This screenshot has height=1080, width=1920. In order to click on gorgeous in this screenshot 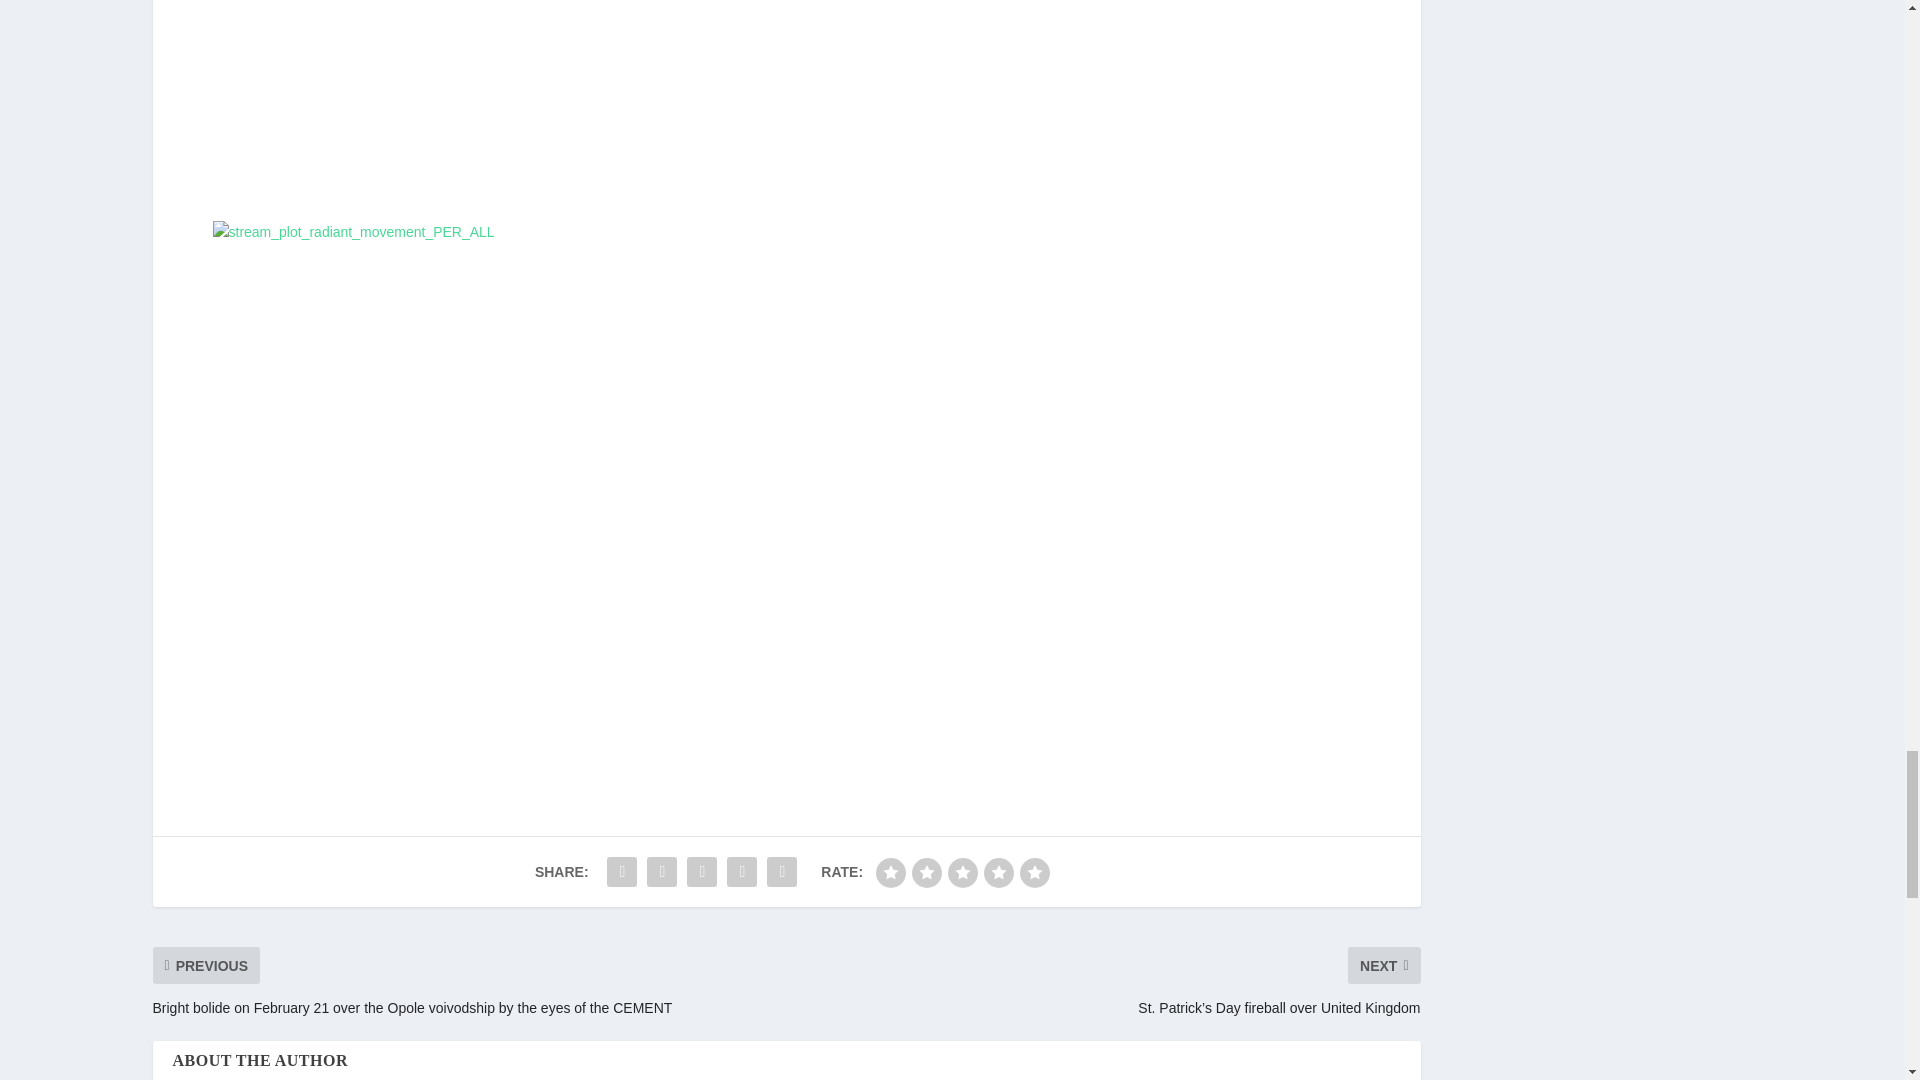, I will do `click(1034, 872)`.